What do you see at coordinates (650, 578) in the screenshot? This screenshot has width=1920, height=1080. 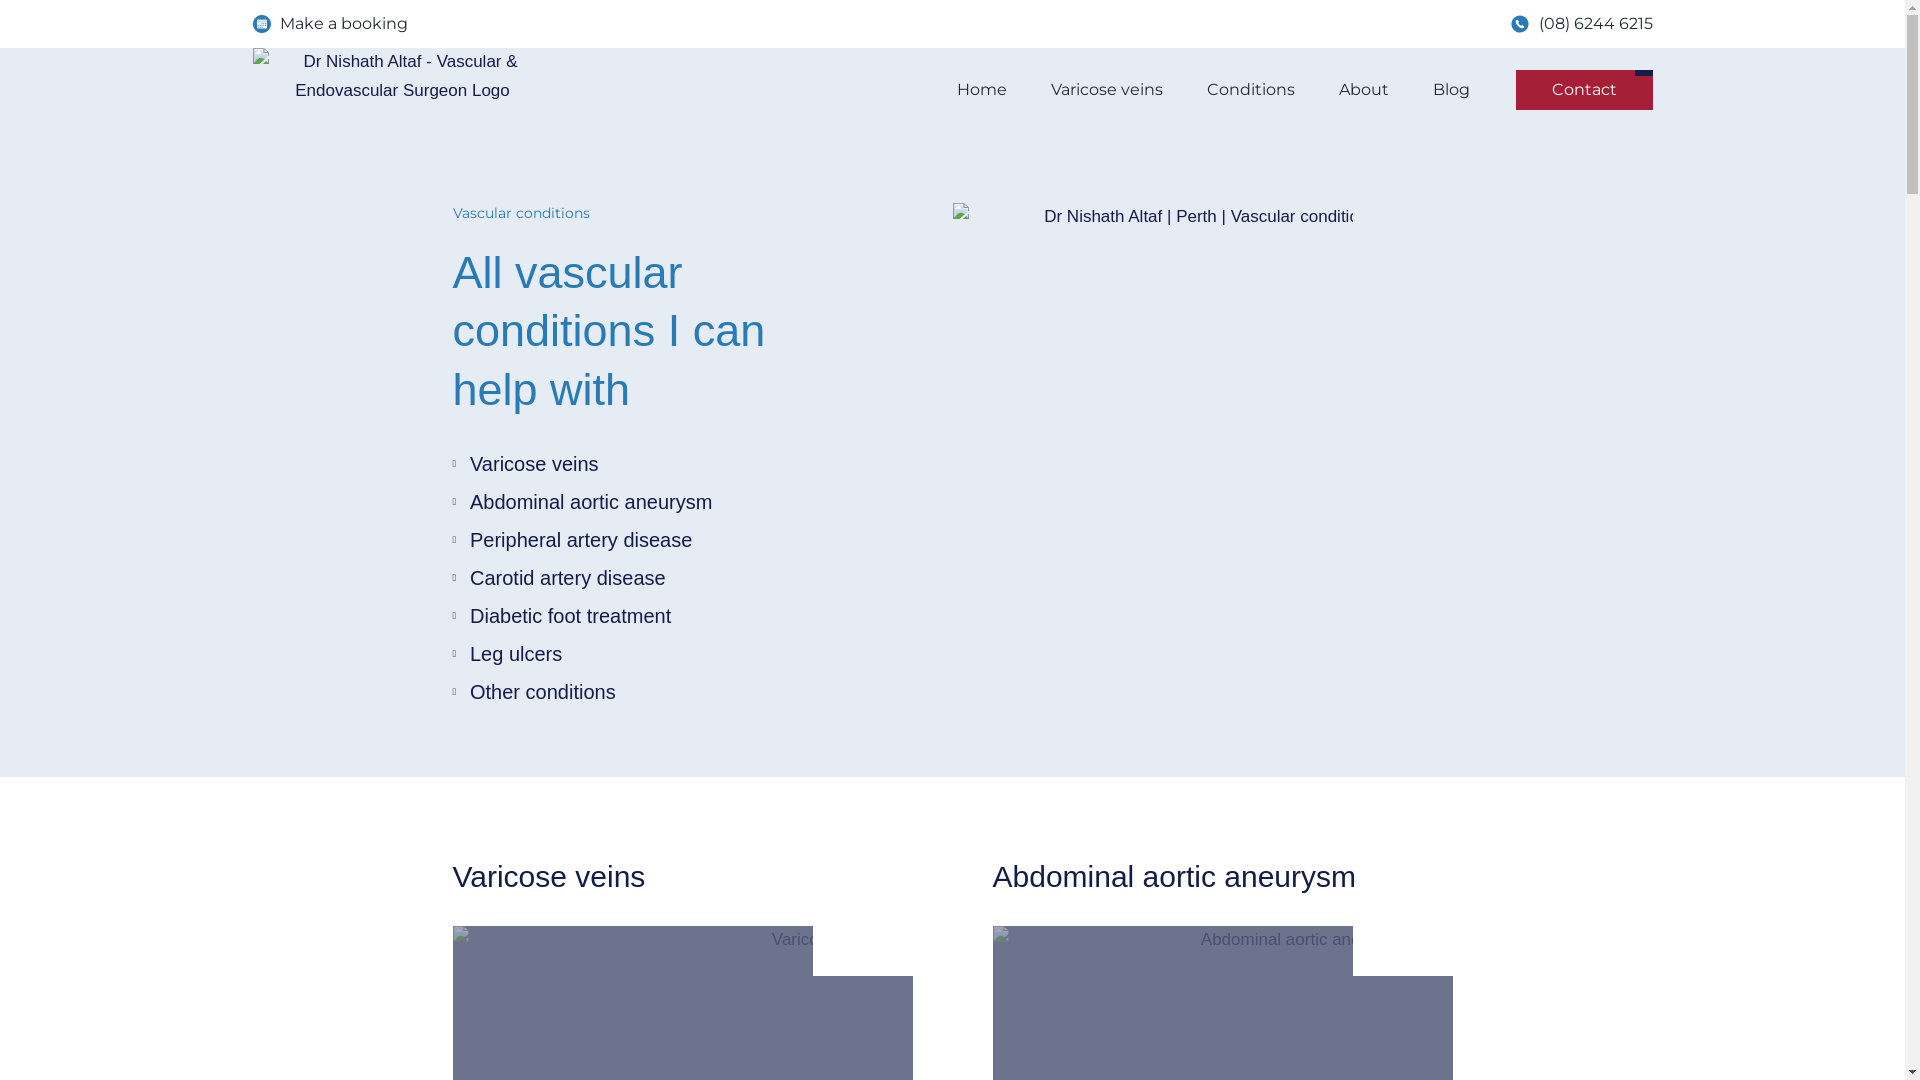 I see `Carotid artery disease` at bounding box center [650, 578].